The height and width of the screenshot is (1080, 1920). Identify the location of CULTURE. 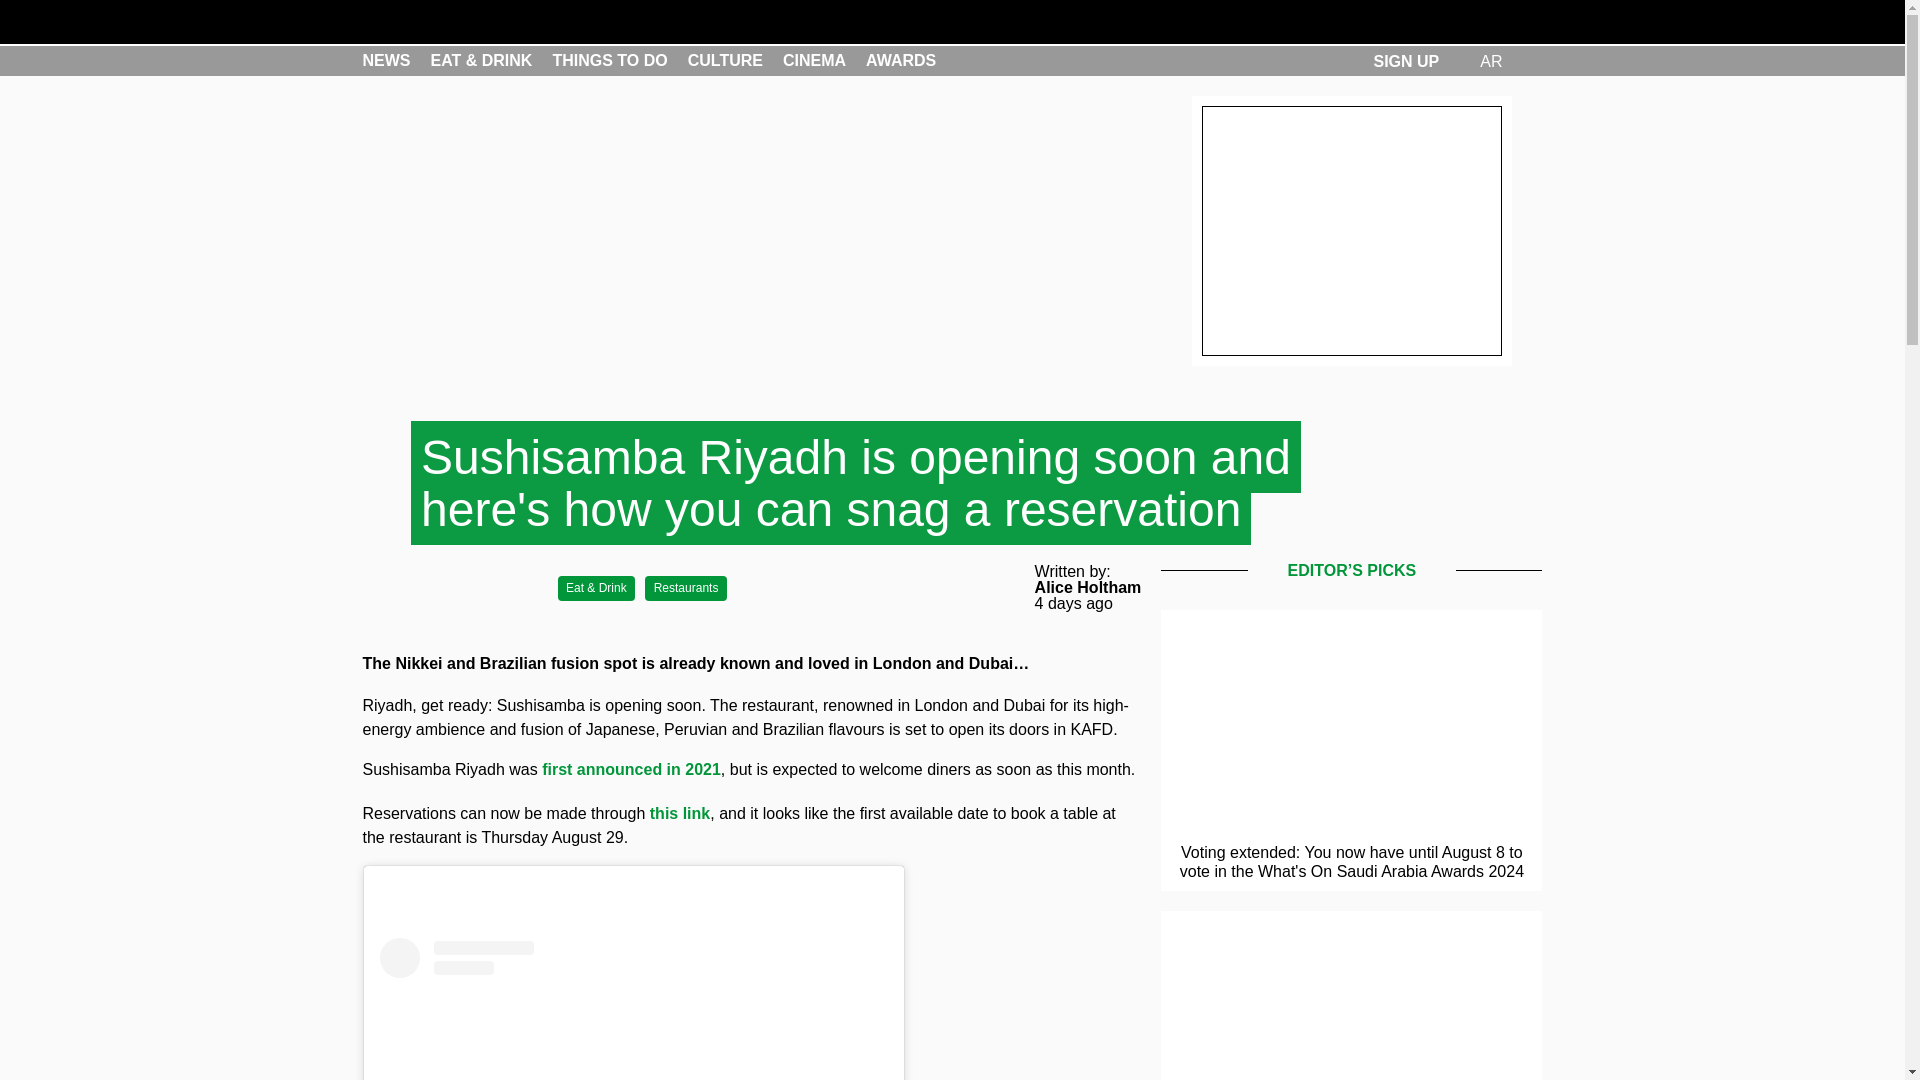
(724, 60).